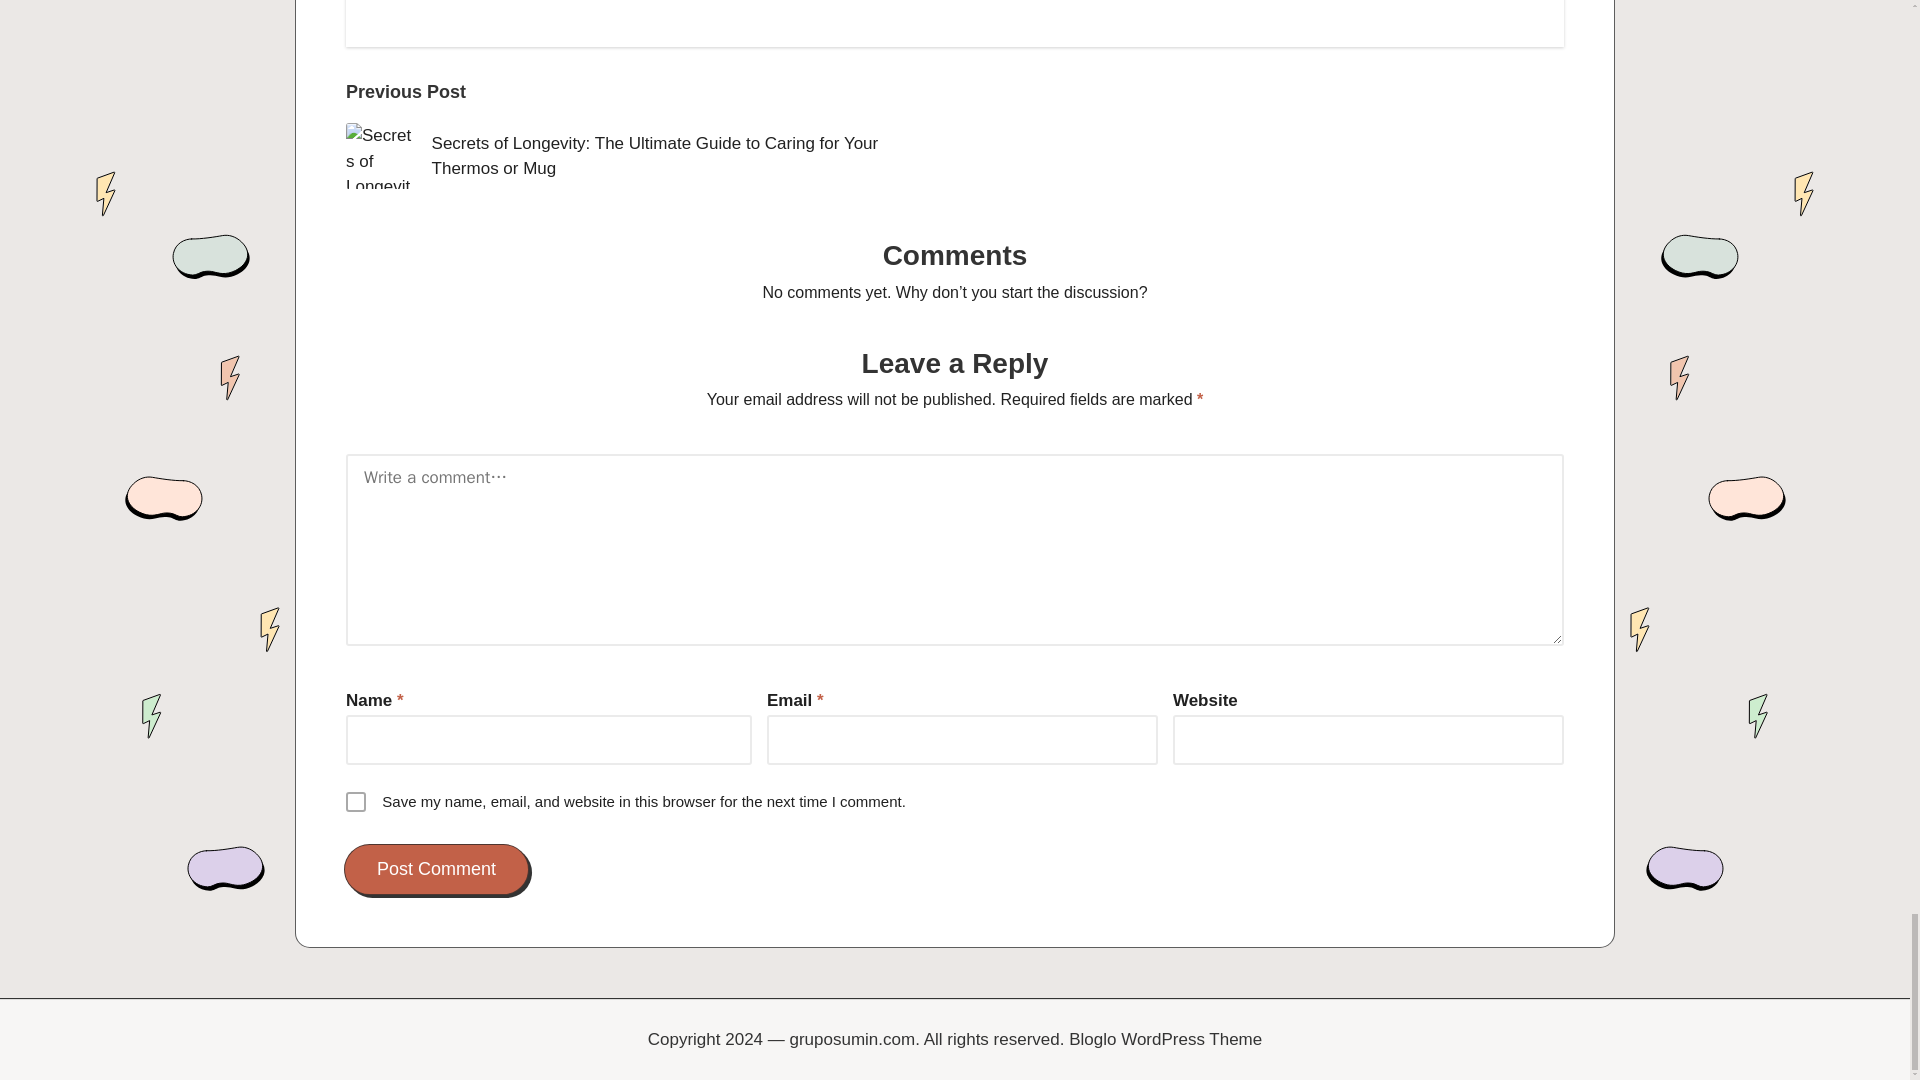  What do you see at coordinates (1165, 1040) in the screenshot?
I see `Bloglo WordPress Theme` at bounding box center [1165, 1040].